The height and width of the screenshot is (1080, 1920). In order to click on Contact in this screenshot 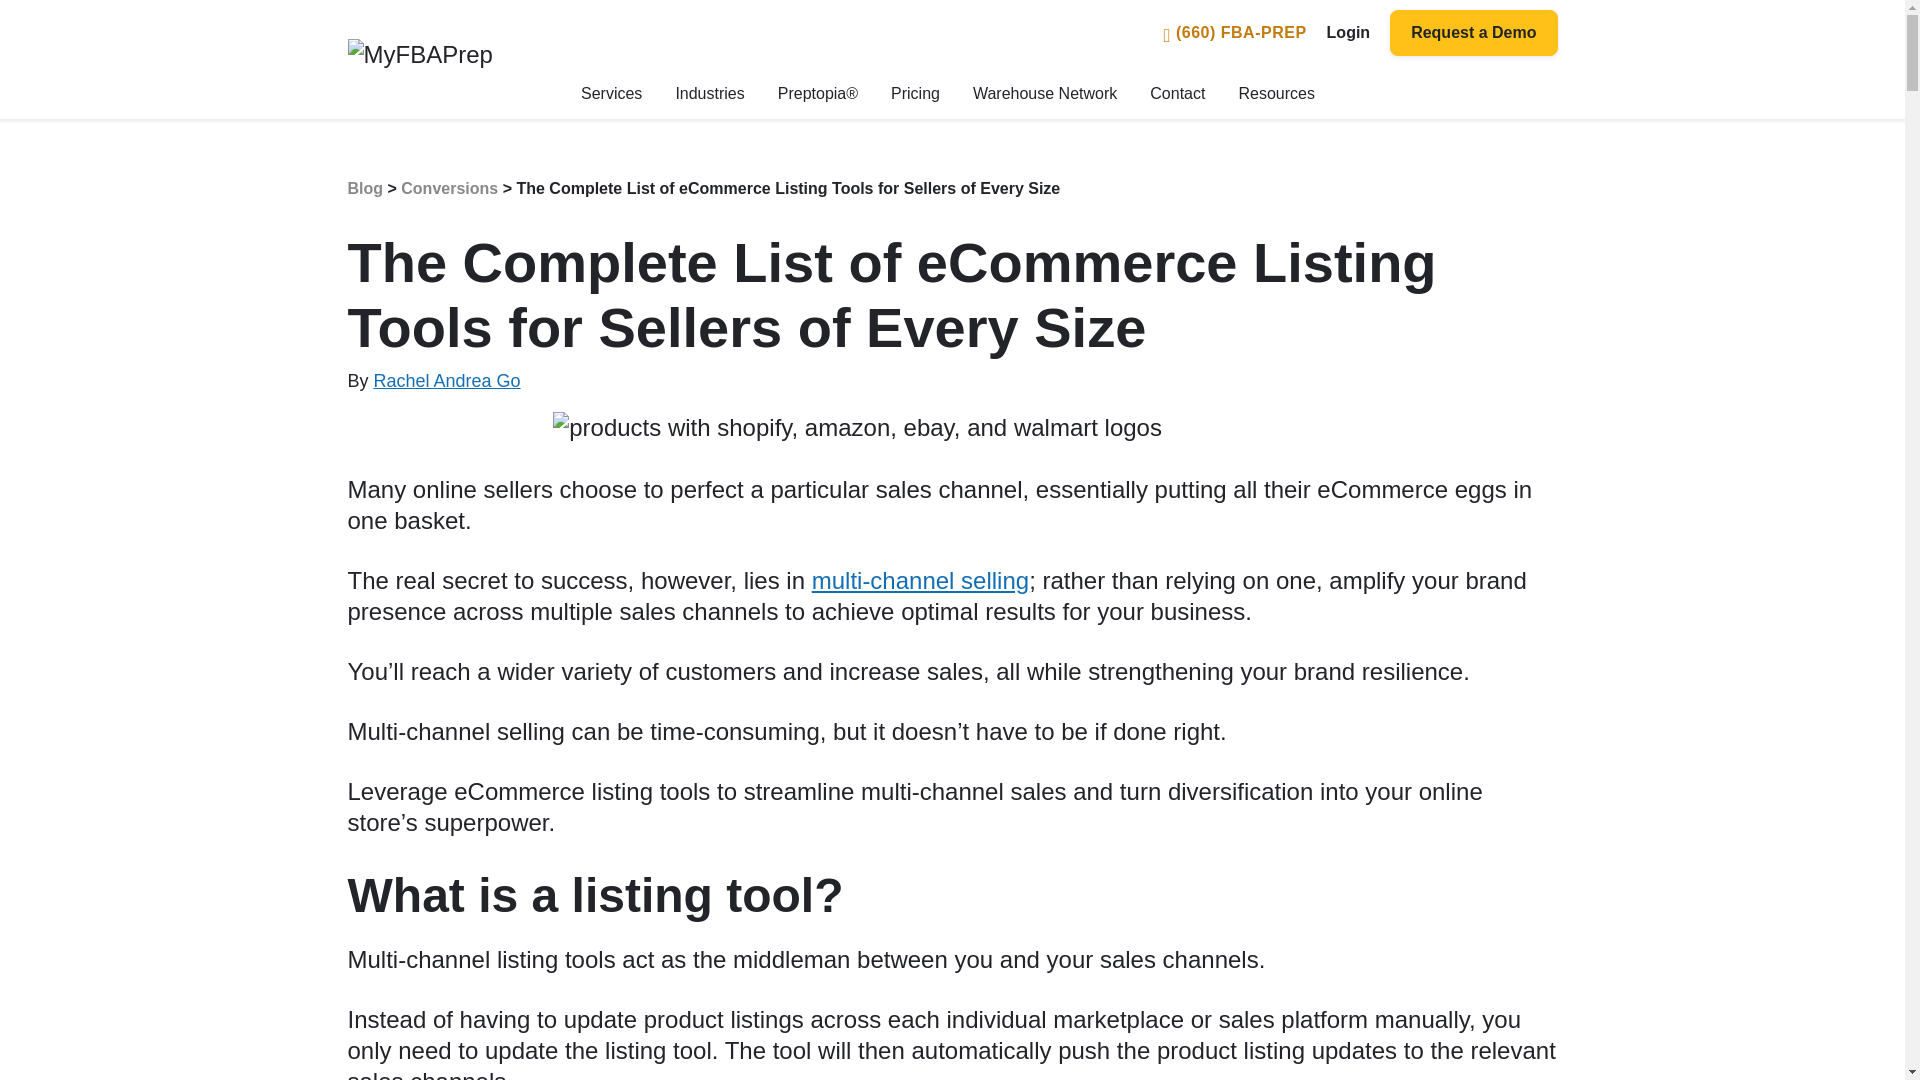, I will do `click(1178, 94)`.